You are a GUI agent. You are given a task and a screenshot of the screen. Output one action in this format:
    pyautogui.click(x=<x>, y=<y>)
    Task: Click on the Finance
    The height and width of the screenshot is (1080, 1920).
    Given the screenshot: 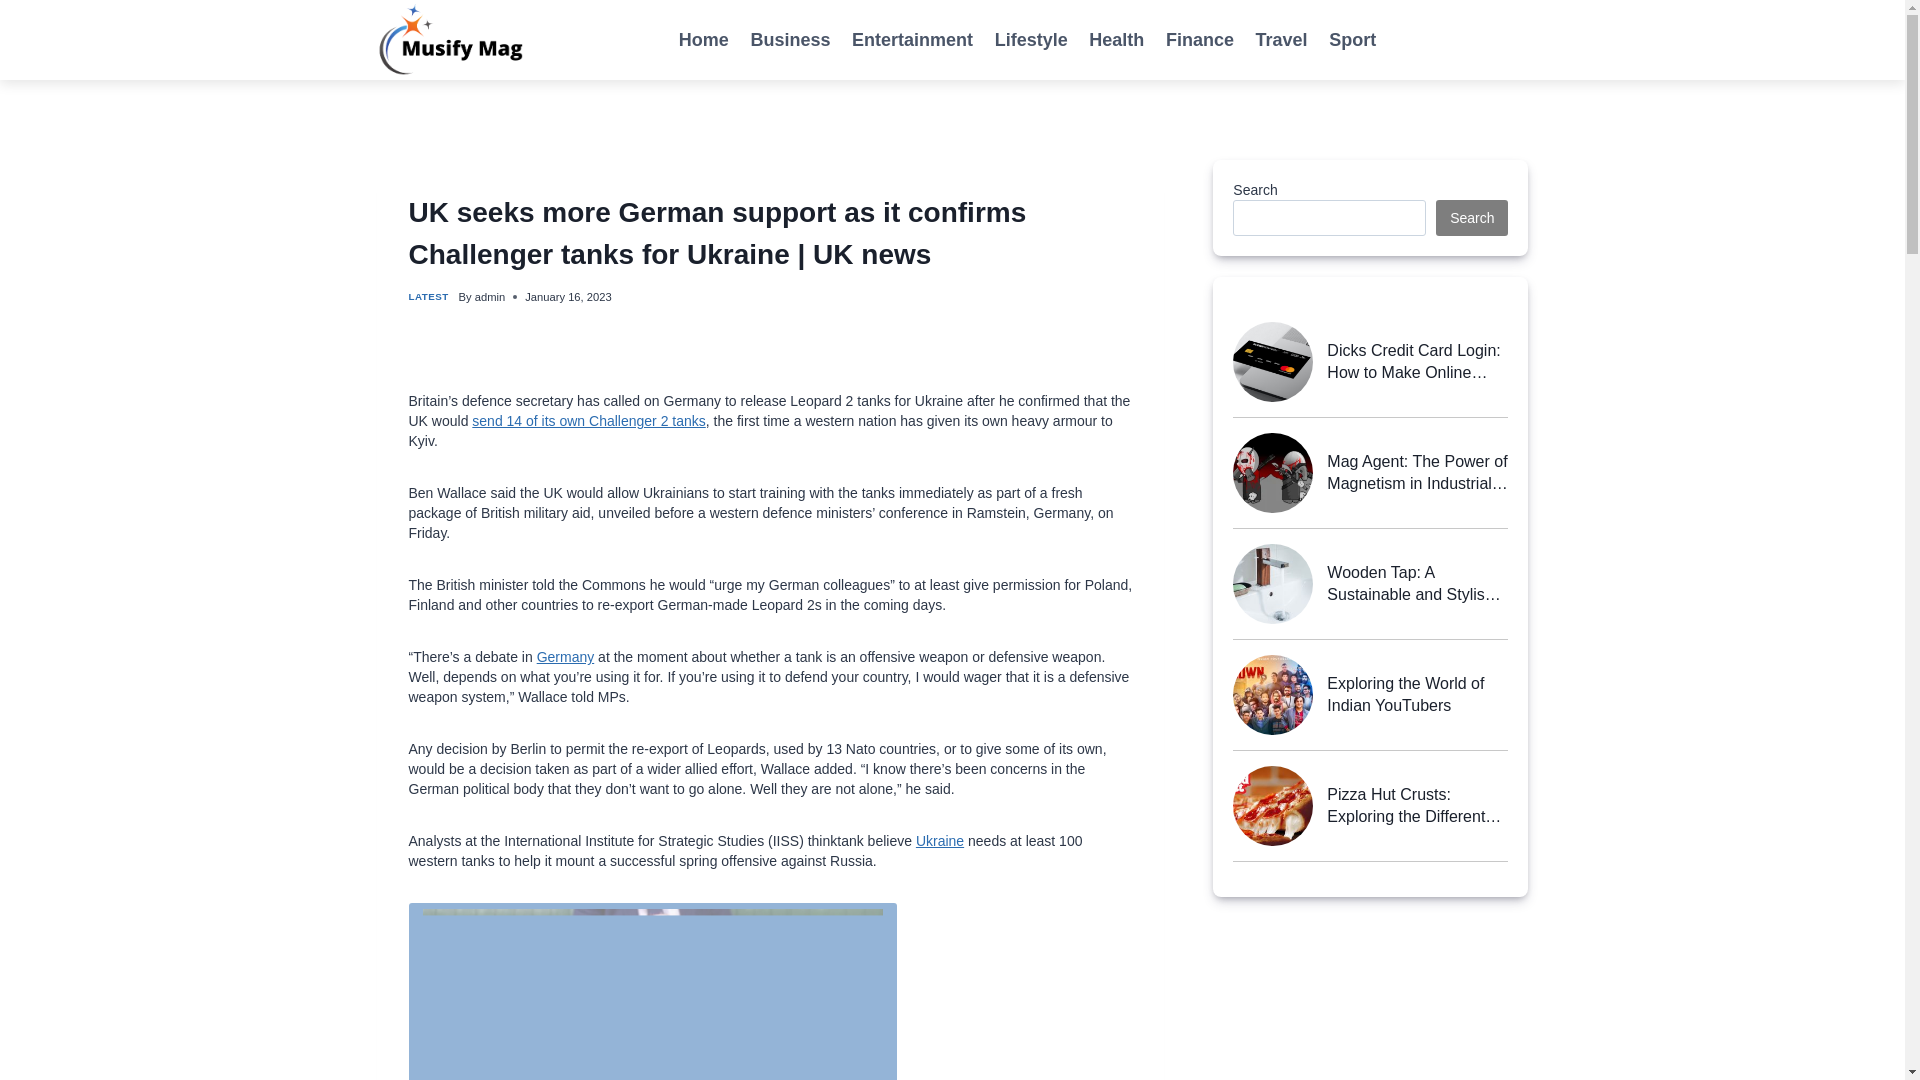 What is the action you would take?
    pyautogui.click(x=1200, y=40)
    